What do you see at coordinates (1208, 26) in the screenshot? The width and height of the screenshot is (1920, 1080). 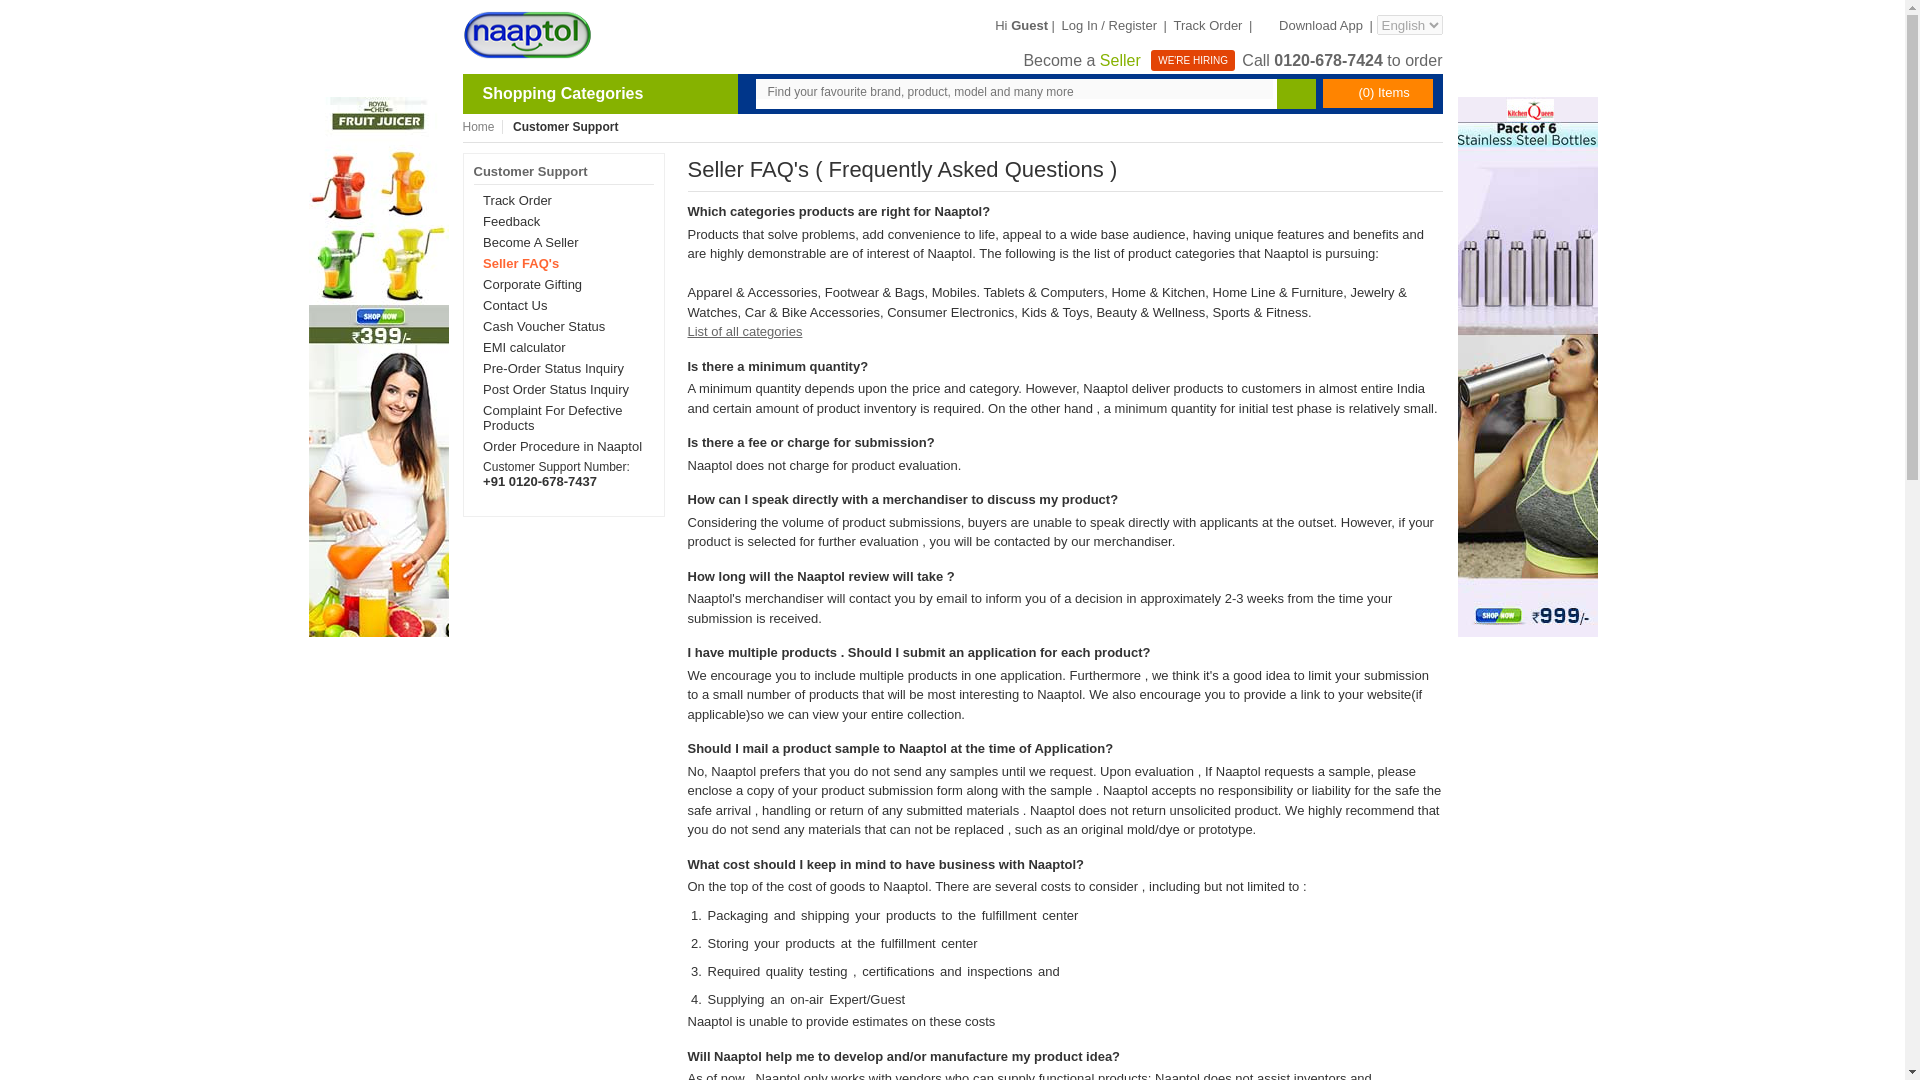 I see `Track Order` at bounding box center [1208, 26].